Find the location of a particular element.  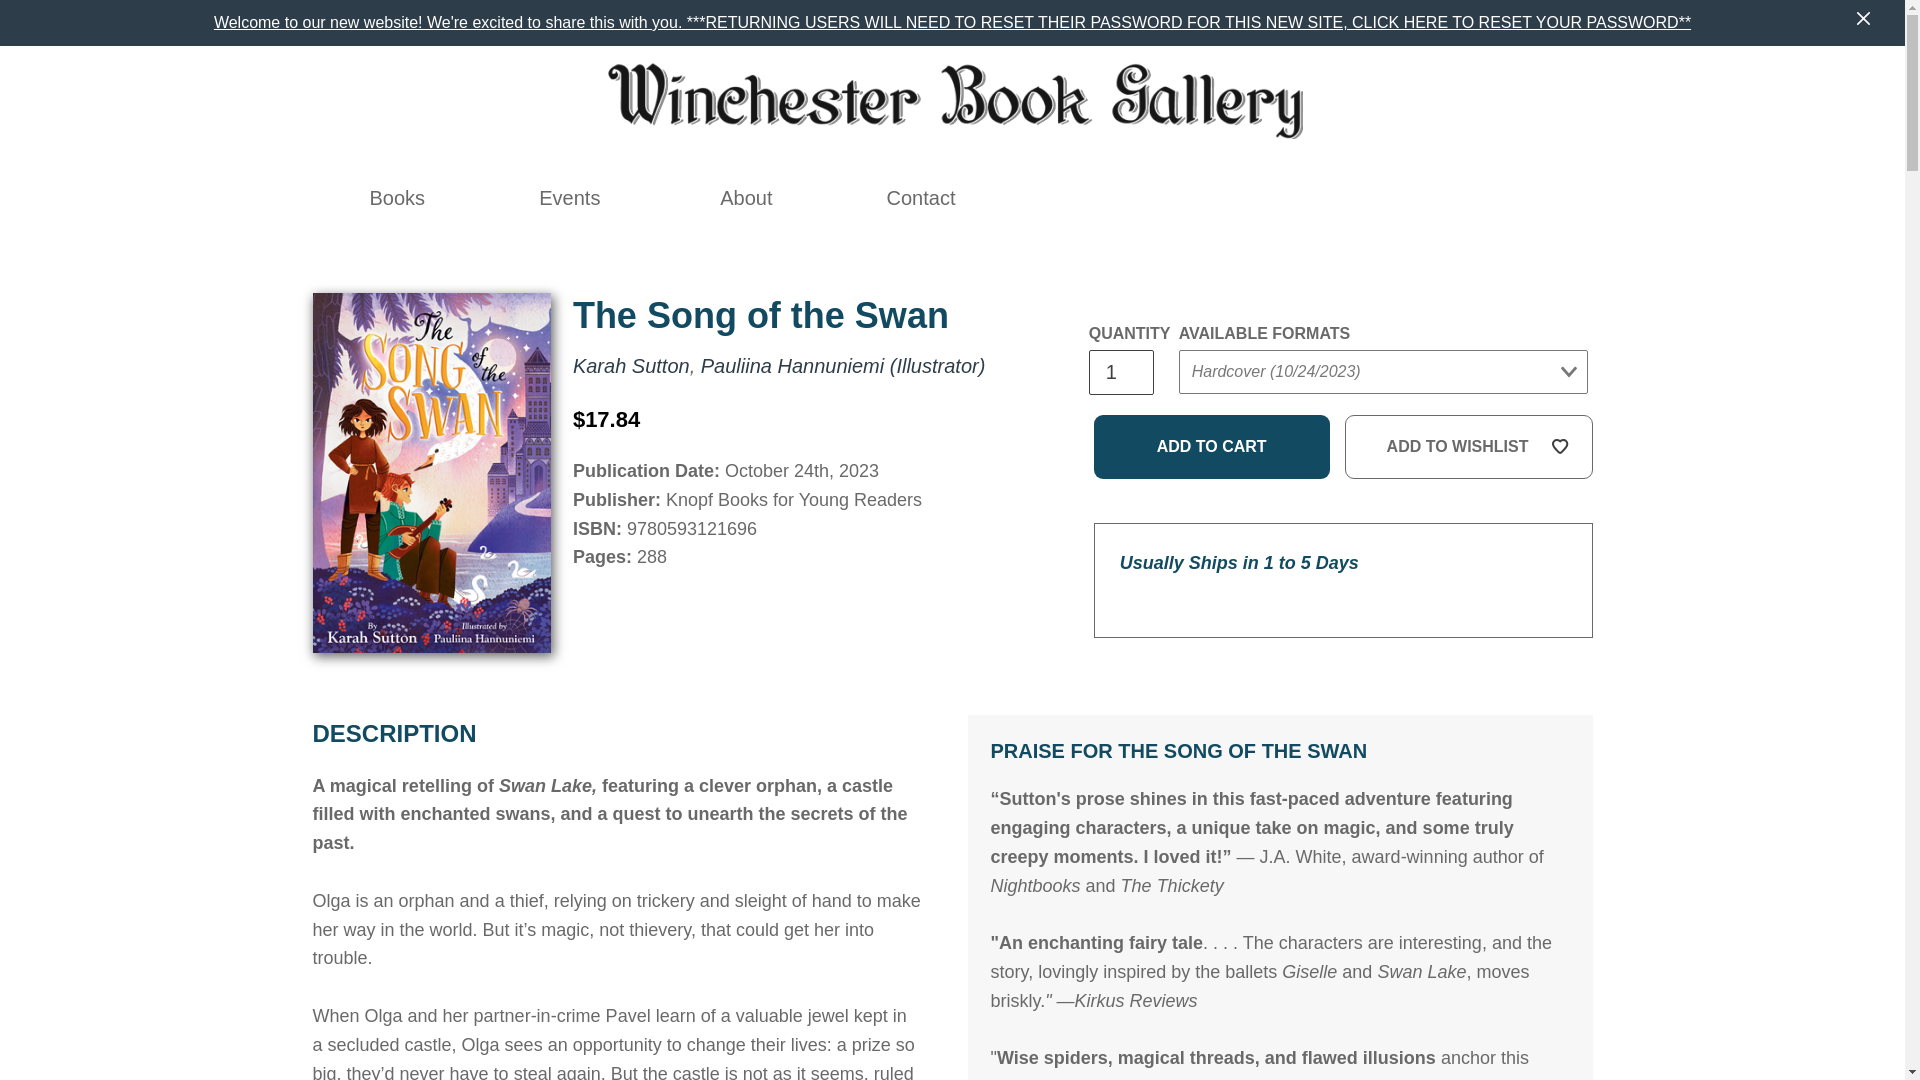

Karah Sutton is located at coordinates (630, 366).